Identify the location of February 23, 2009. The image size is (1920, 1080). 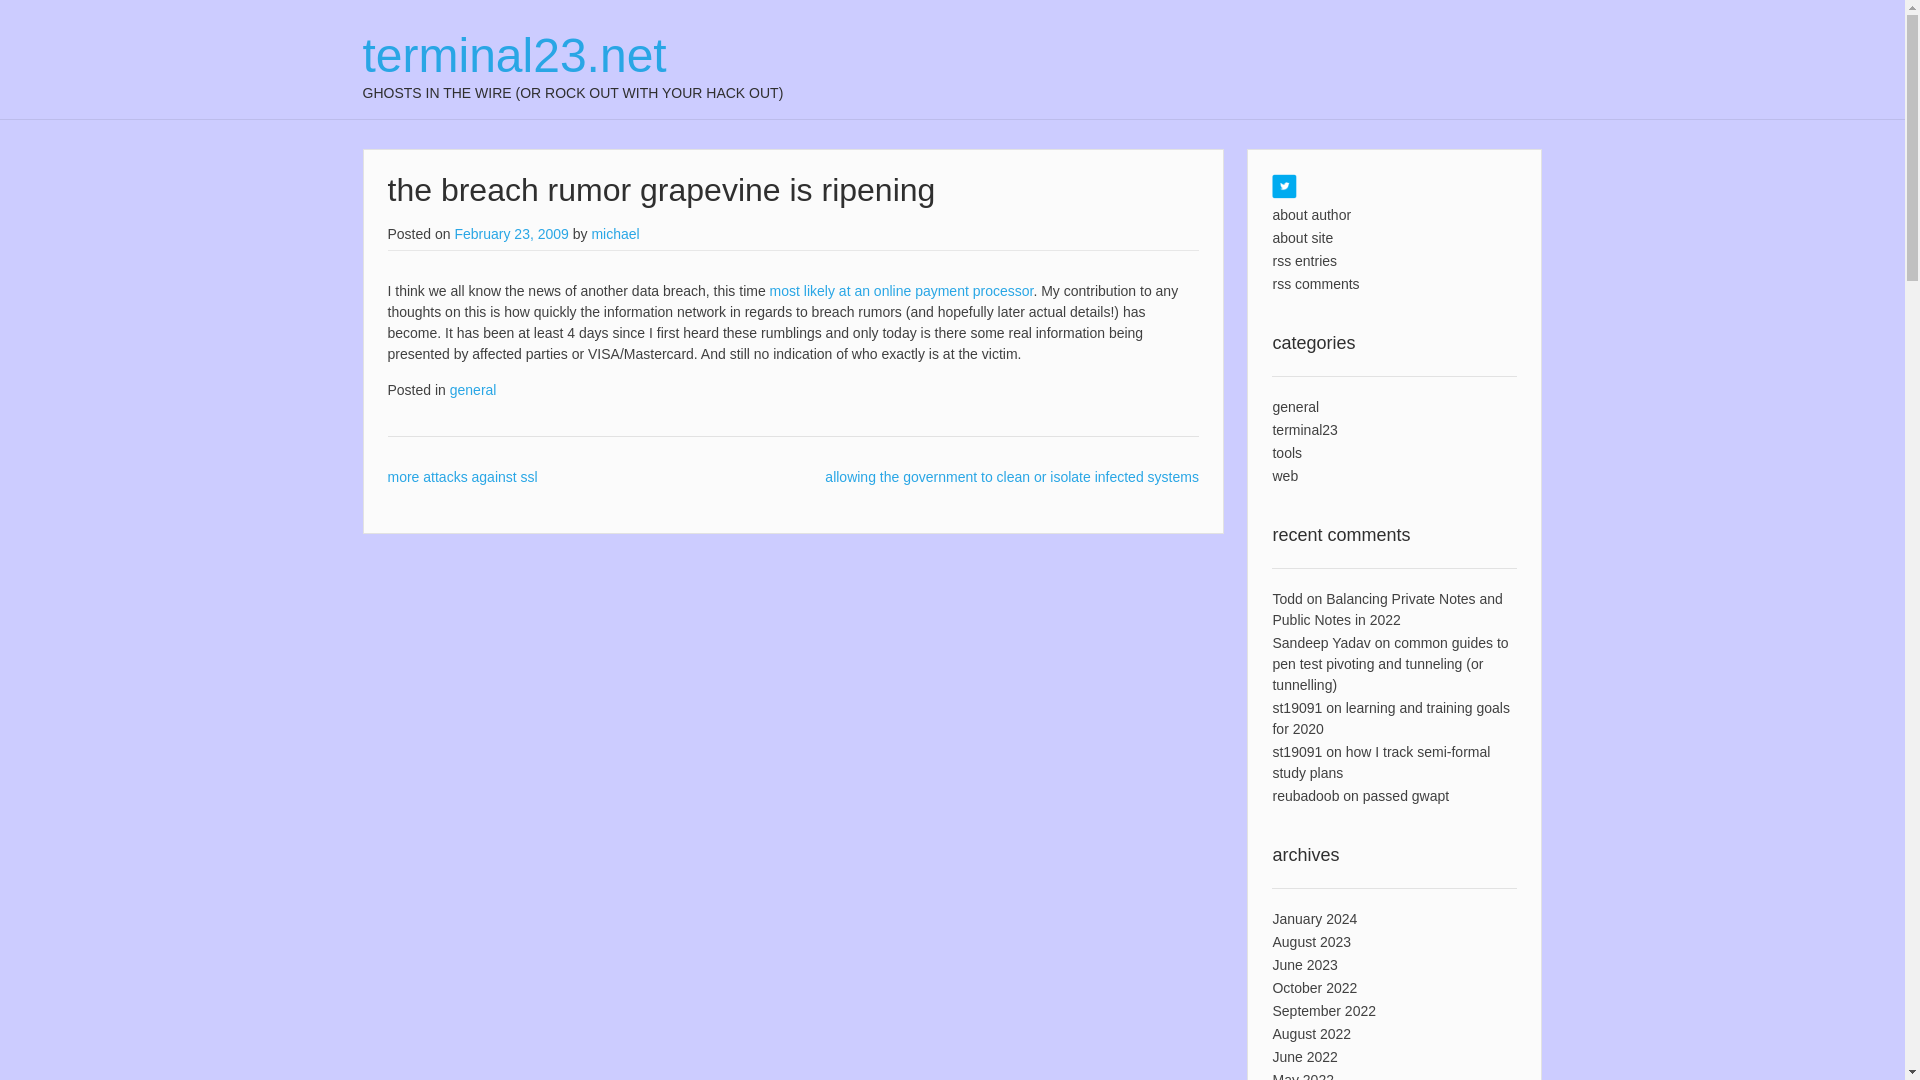
(510, 233).